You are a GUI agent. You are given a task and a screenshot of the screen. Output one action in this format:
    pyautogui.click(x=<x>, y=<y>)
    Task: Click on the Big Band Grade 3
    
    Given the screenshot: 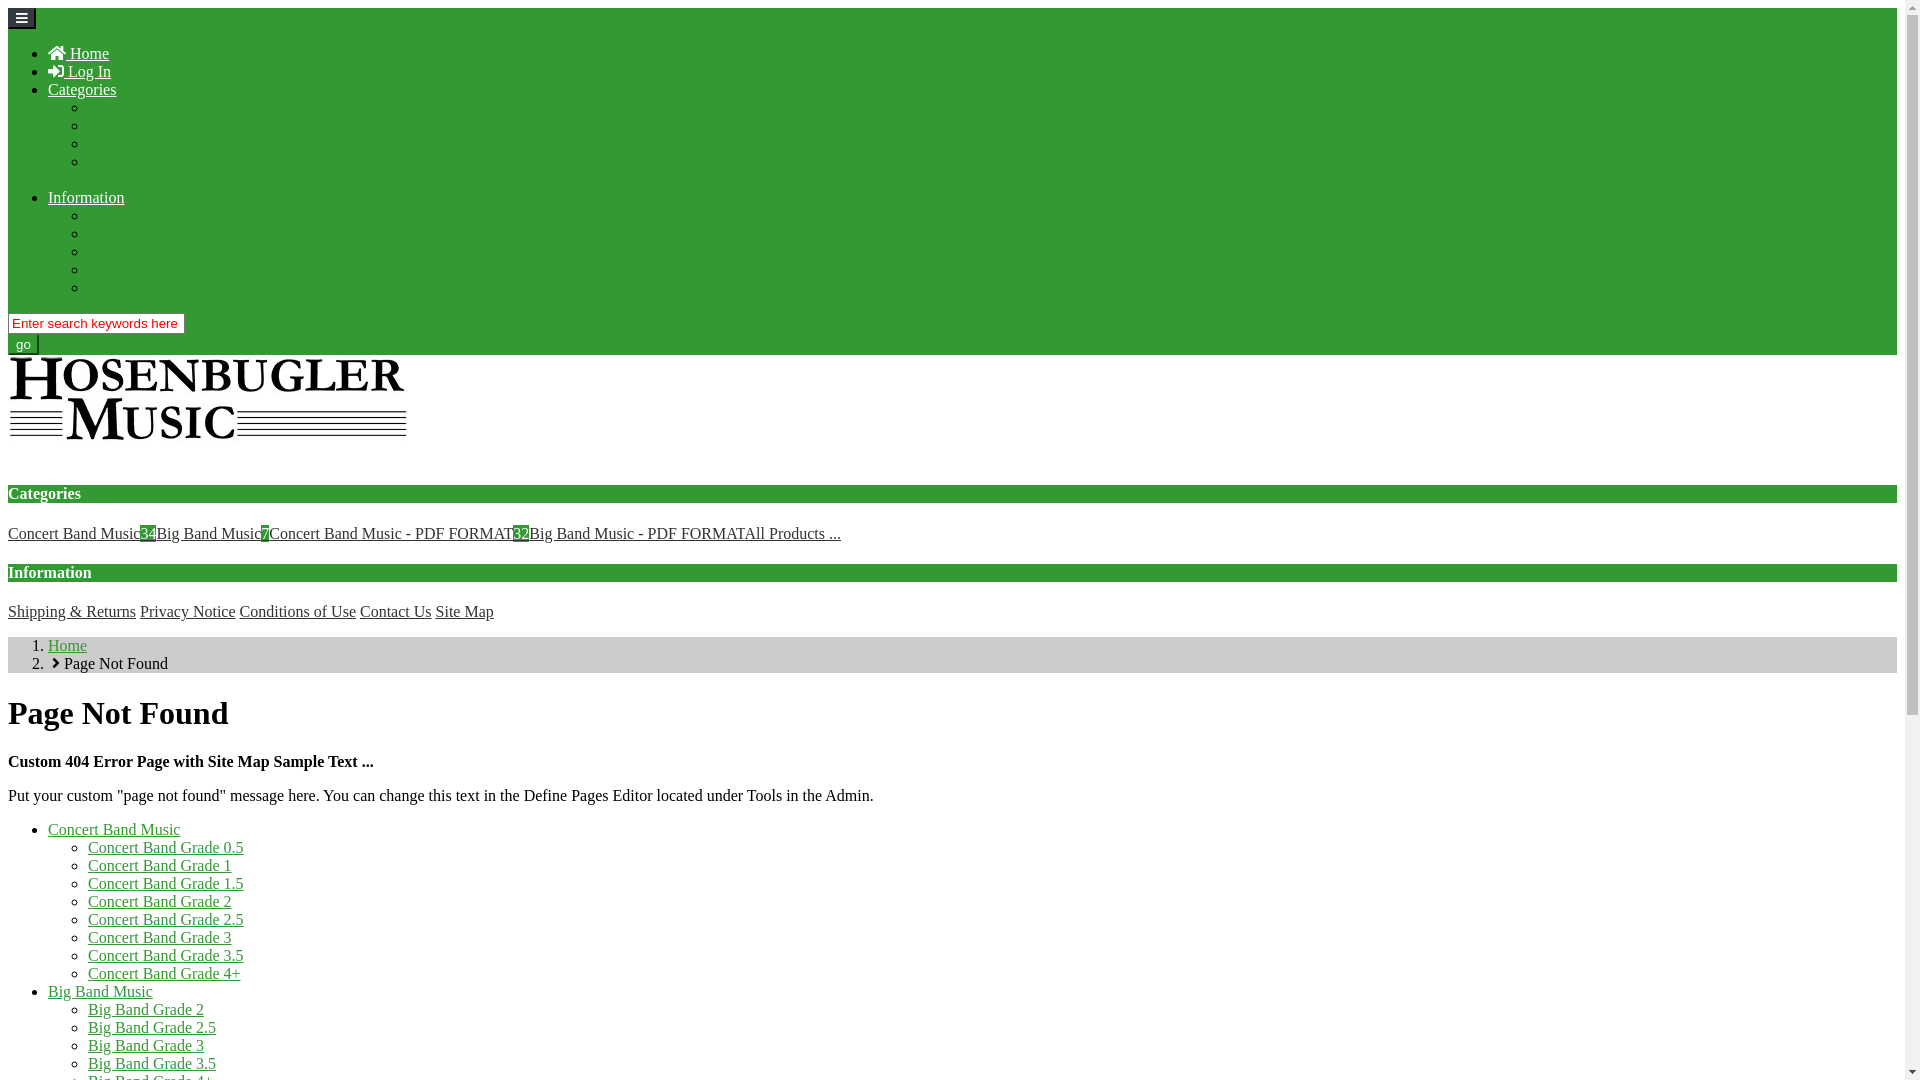 What is the action you would take?
    pyautogui.click(x=146, y=1046)
    